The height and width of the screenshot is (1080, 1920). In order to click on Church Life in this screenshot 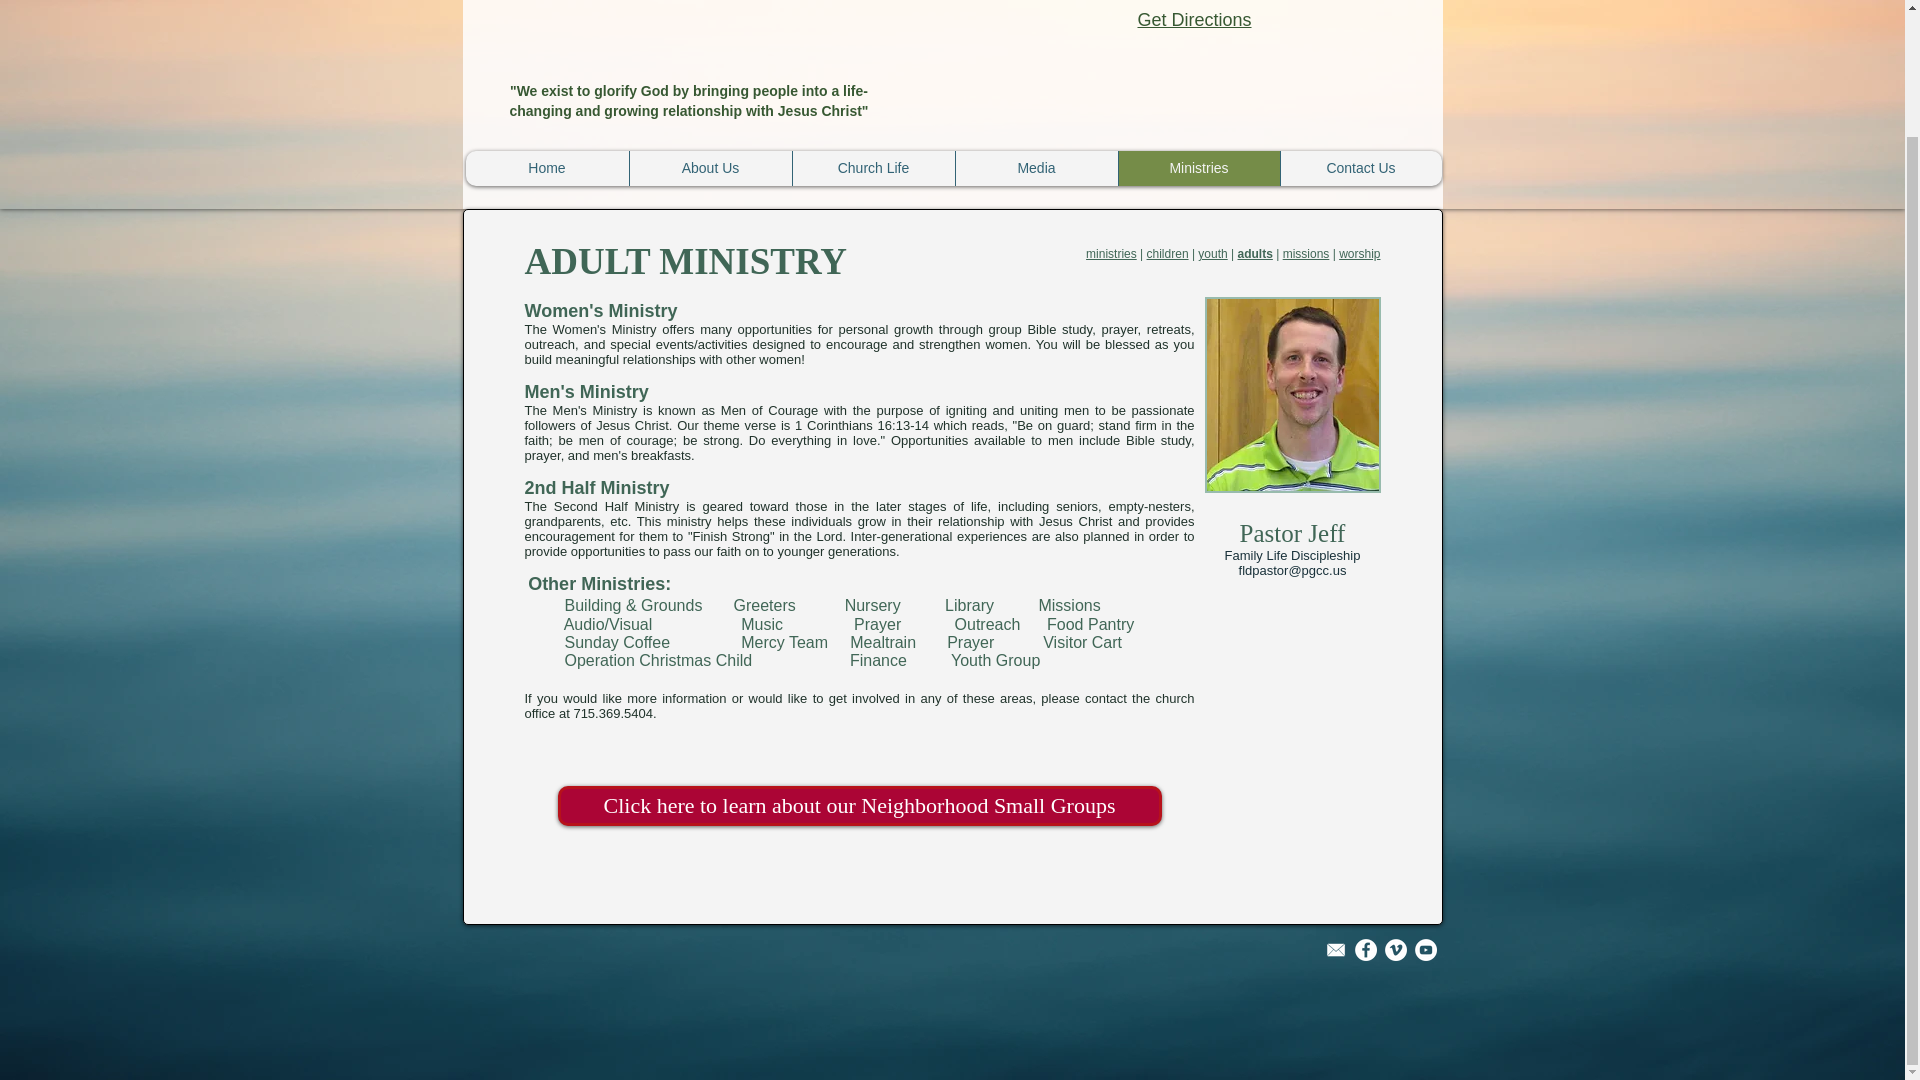, I will do `click(872, 168)`.